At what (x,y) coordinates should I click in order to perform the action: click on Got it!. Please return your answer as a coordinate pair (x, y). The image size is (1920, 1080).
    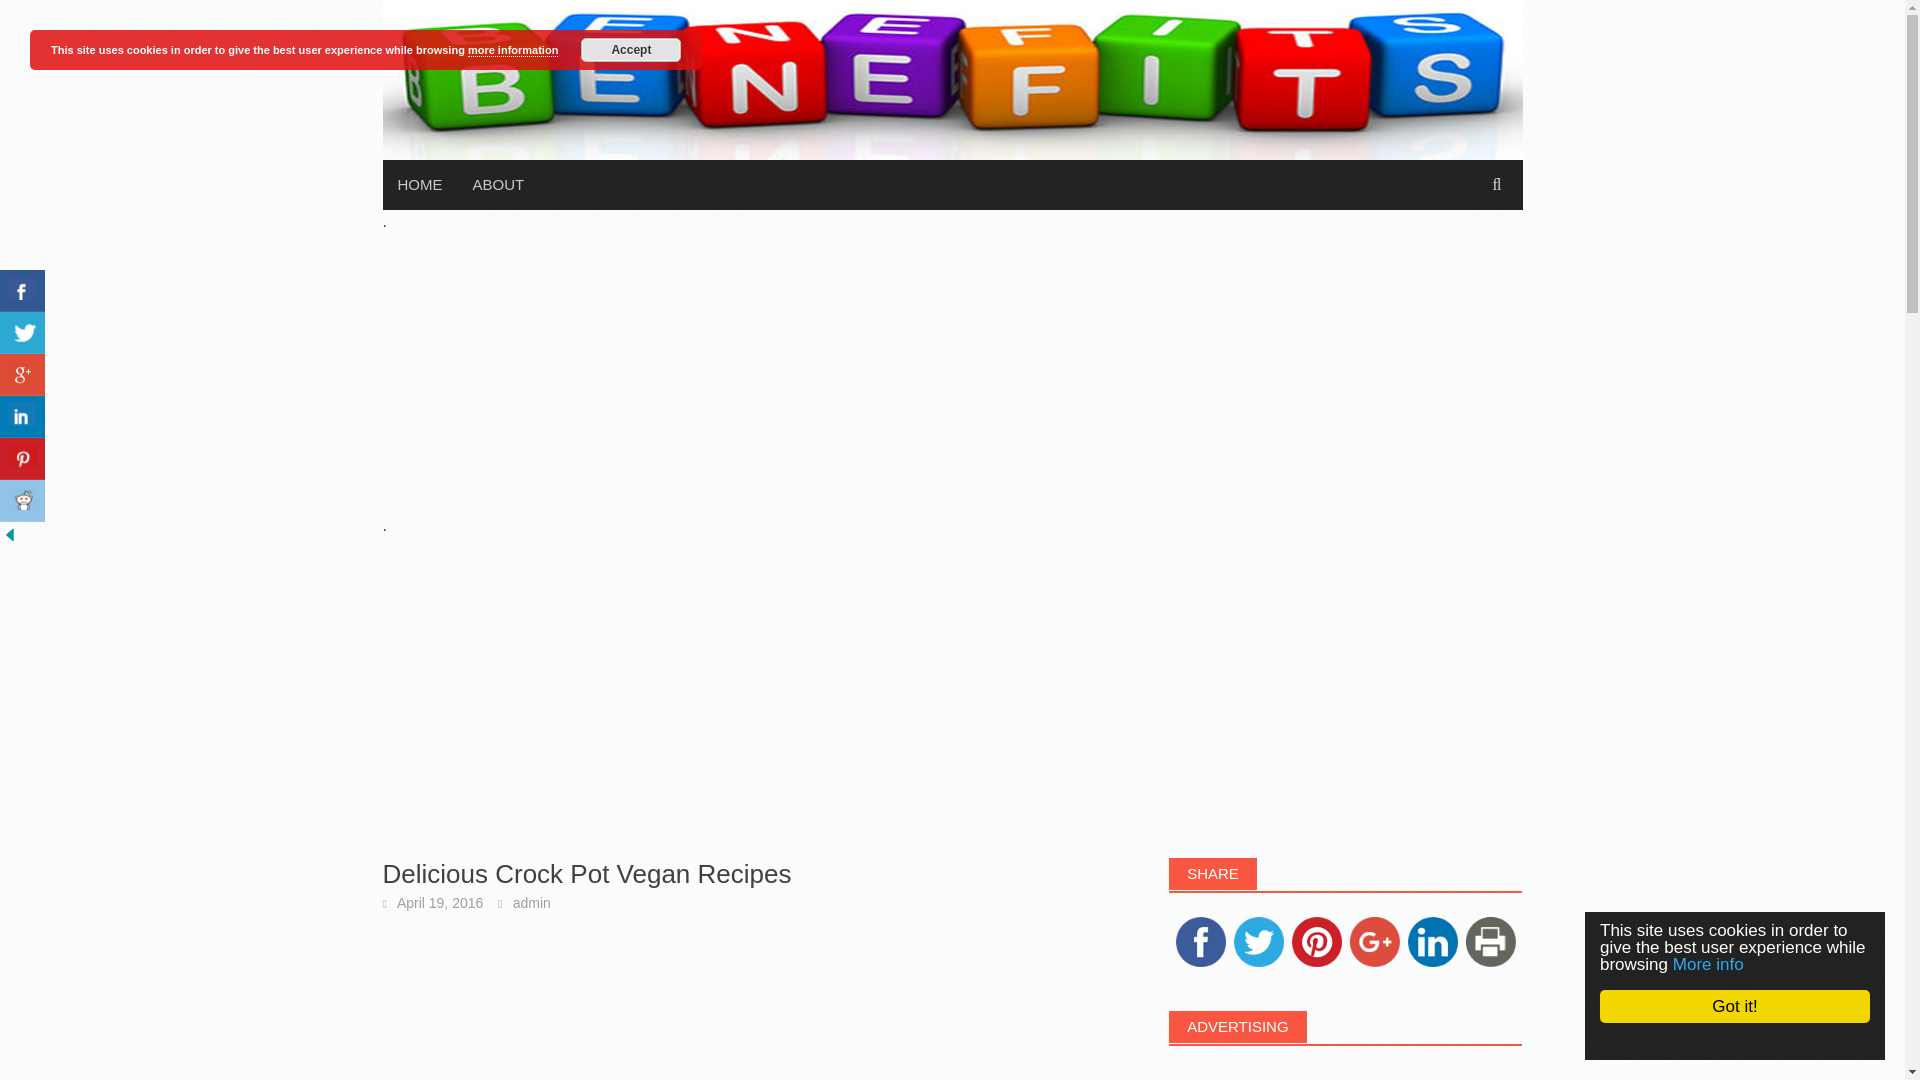
    Looking at the image, I should click on (1754, 1006).